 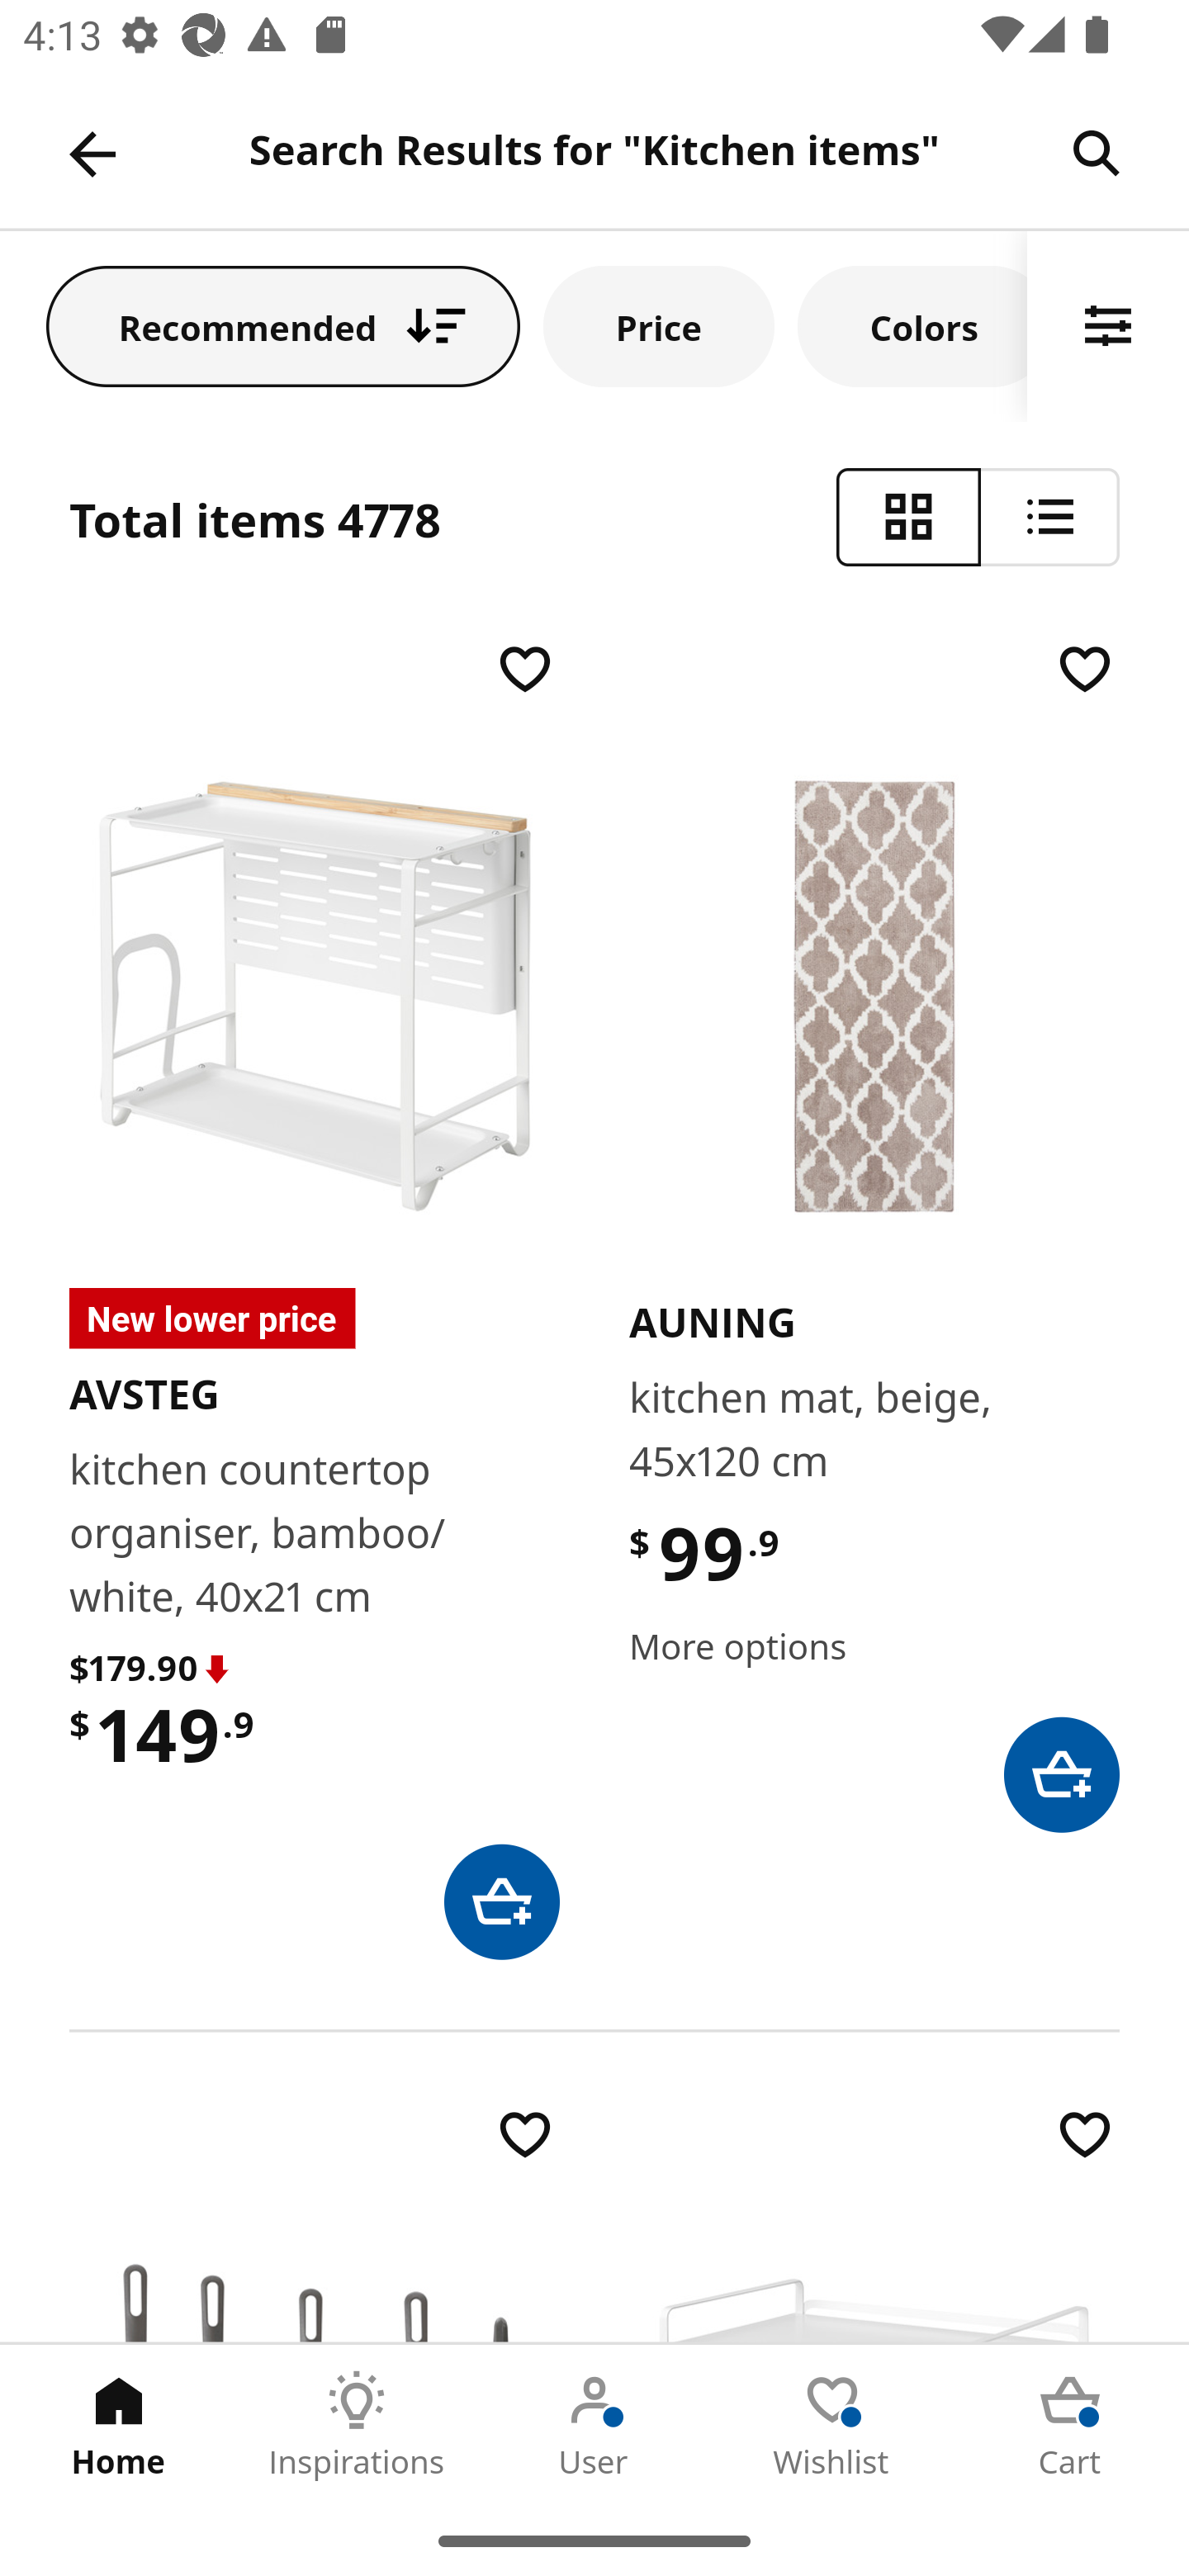 I want to click on Cart
Tab 5 of 5, so click(x=1070, y=2425).